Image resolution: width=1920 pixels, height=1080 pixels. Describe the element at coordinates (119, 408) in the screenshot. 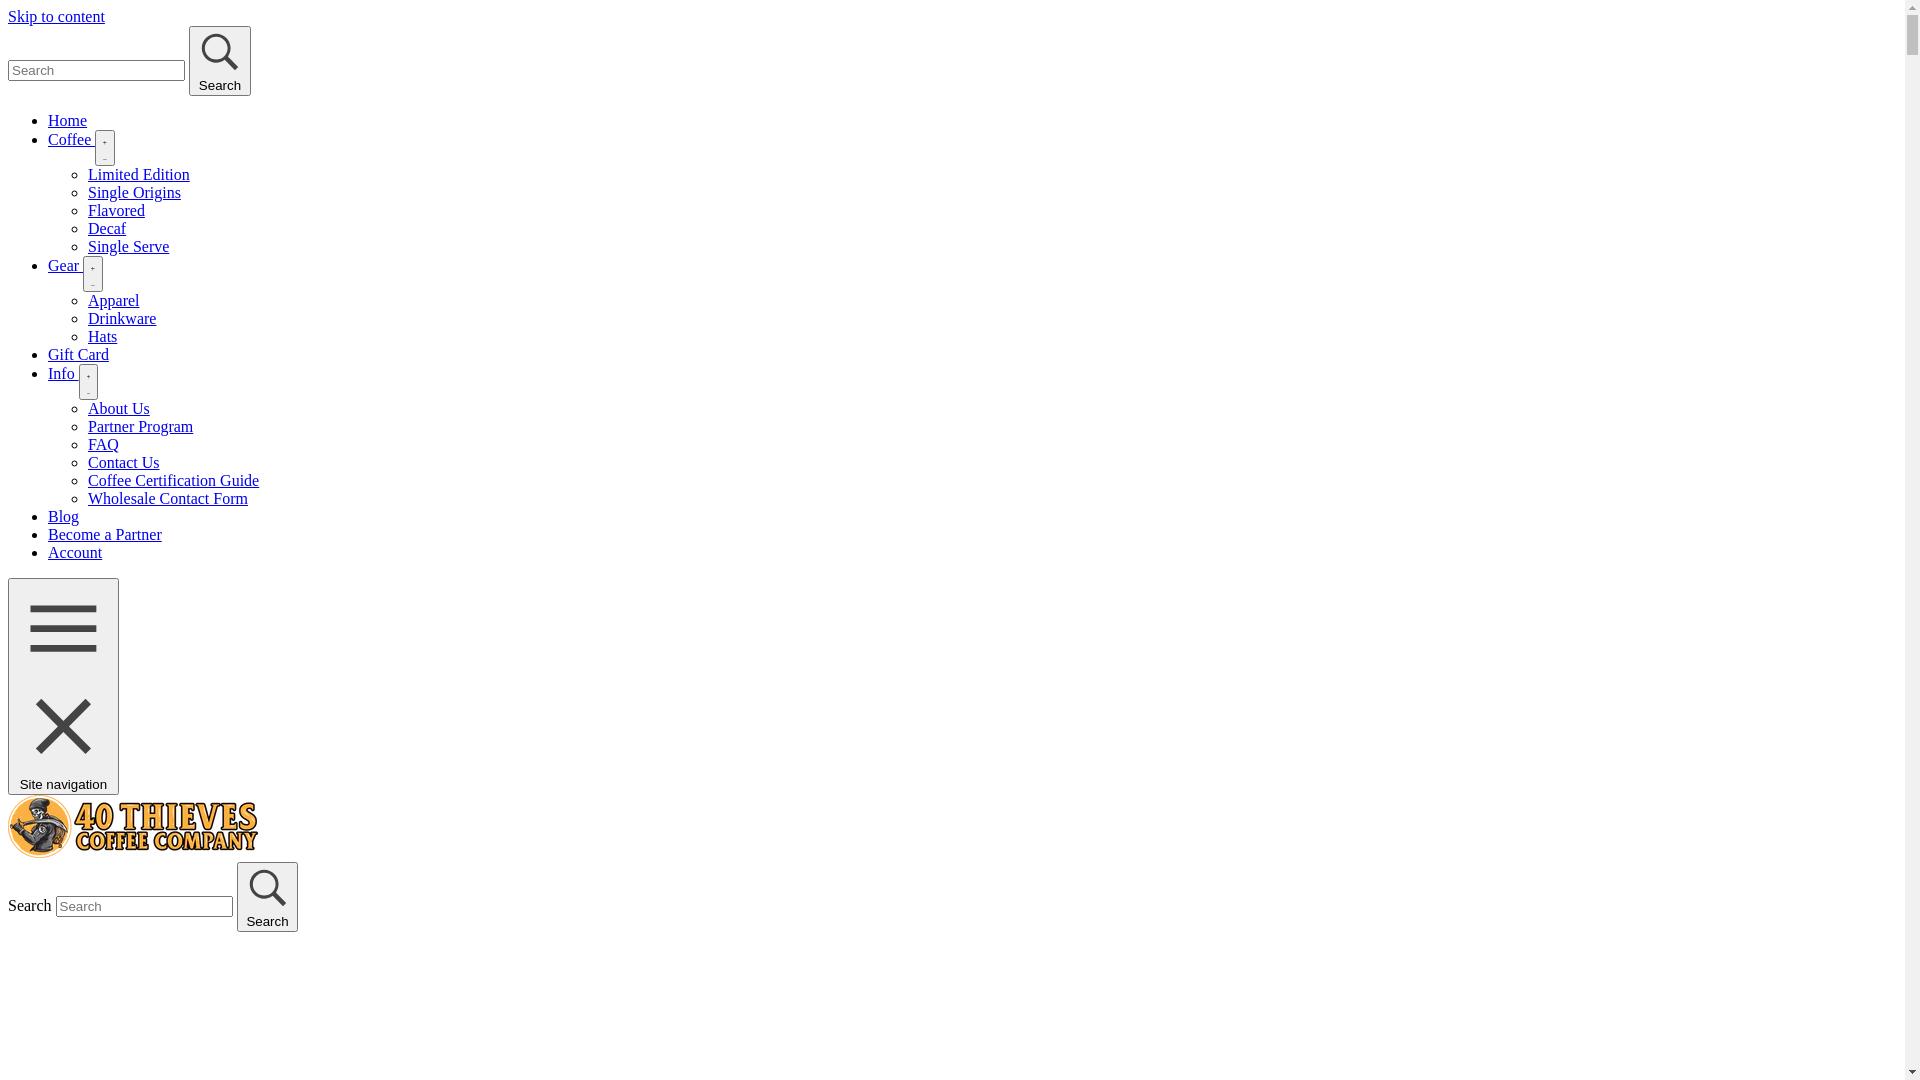

I see `About Us` at that location.